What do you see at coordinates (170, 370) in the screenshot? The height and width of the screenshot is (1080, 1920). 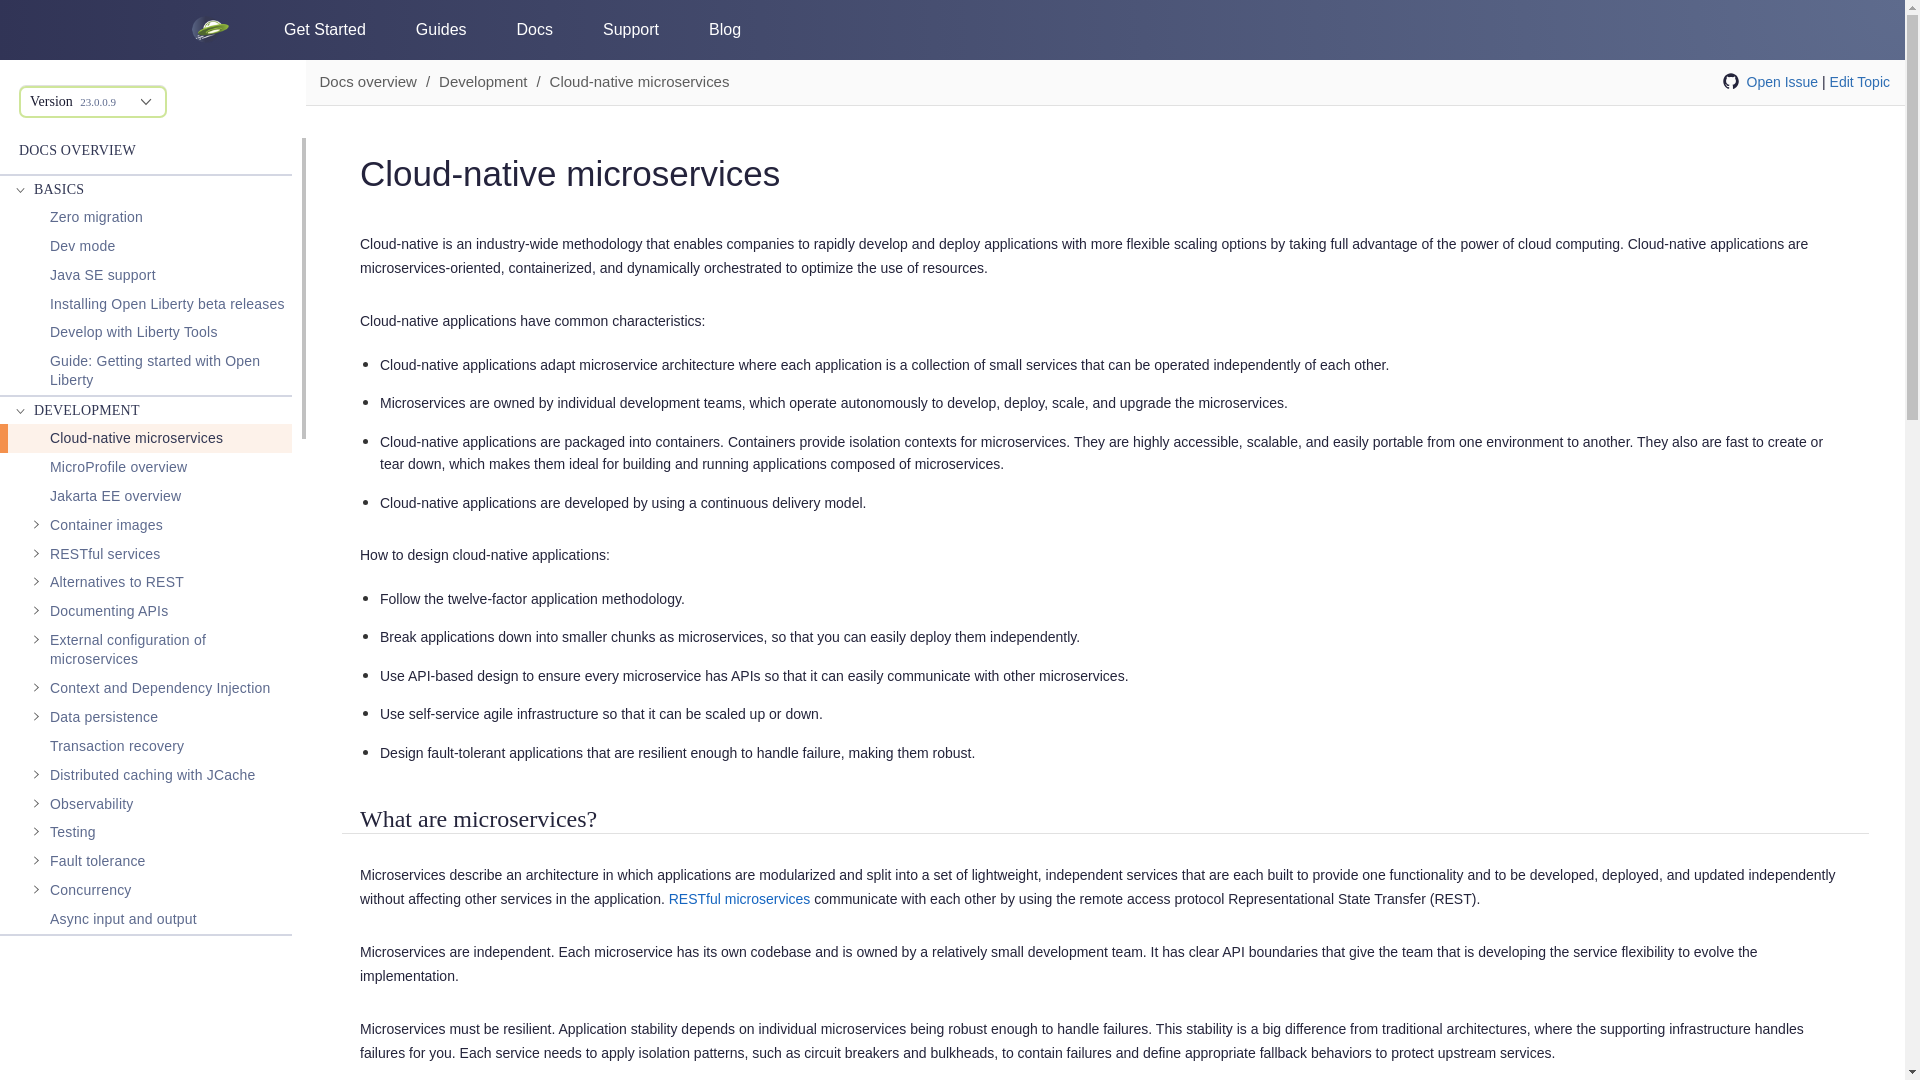 I see `Guide: Getting started with Open Liberty` at bounding box center [170, 370].